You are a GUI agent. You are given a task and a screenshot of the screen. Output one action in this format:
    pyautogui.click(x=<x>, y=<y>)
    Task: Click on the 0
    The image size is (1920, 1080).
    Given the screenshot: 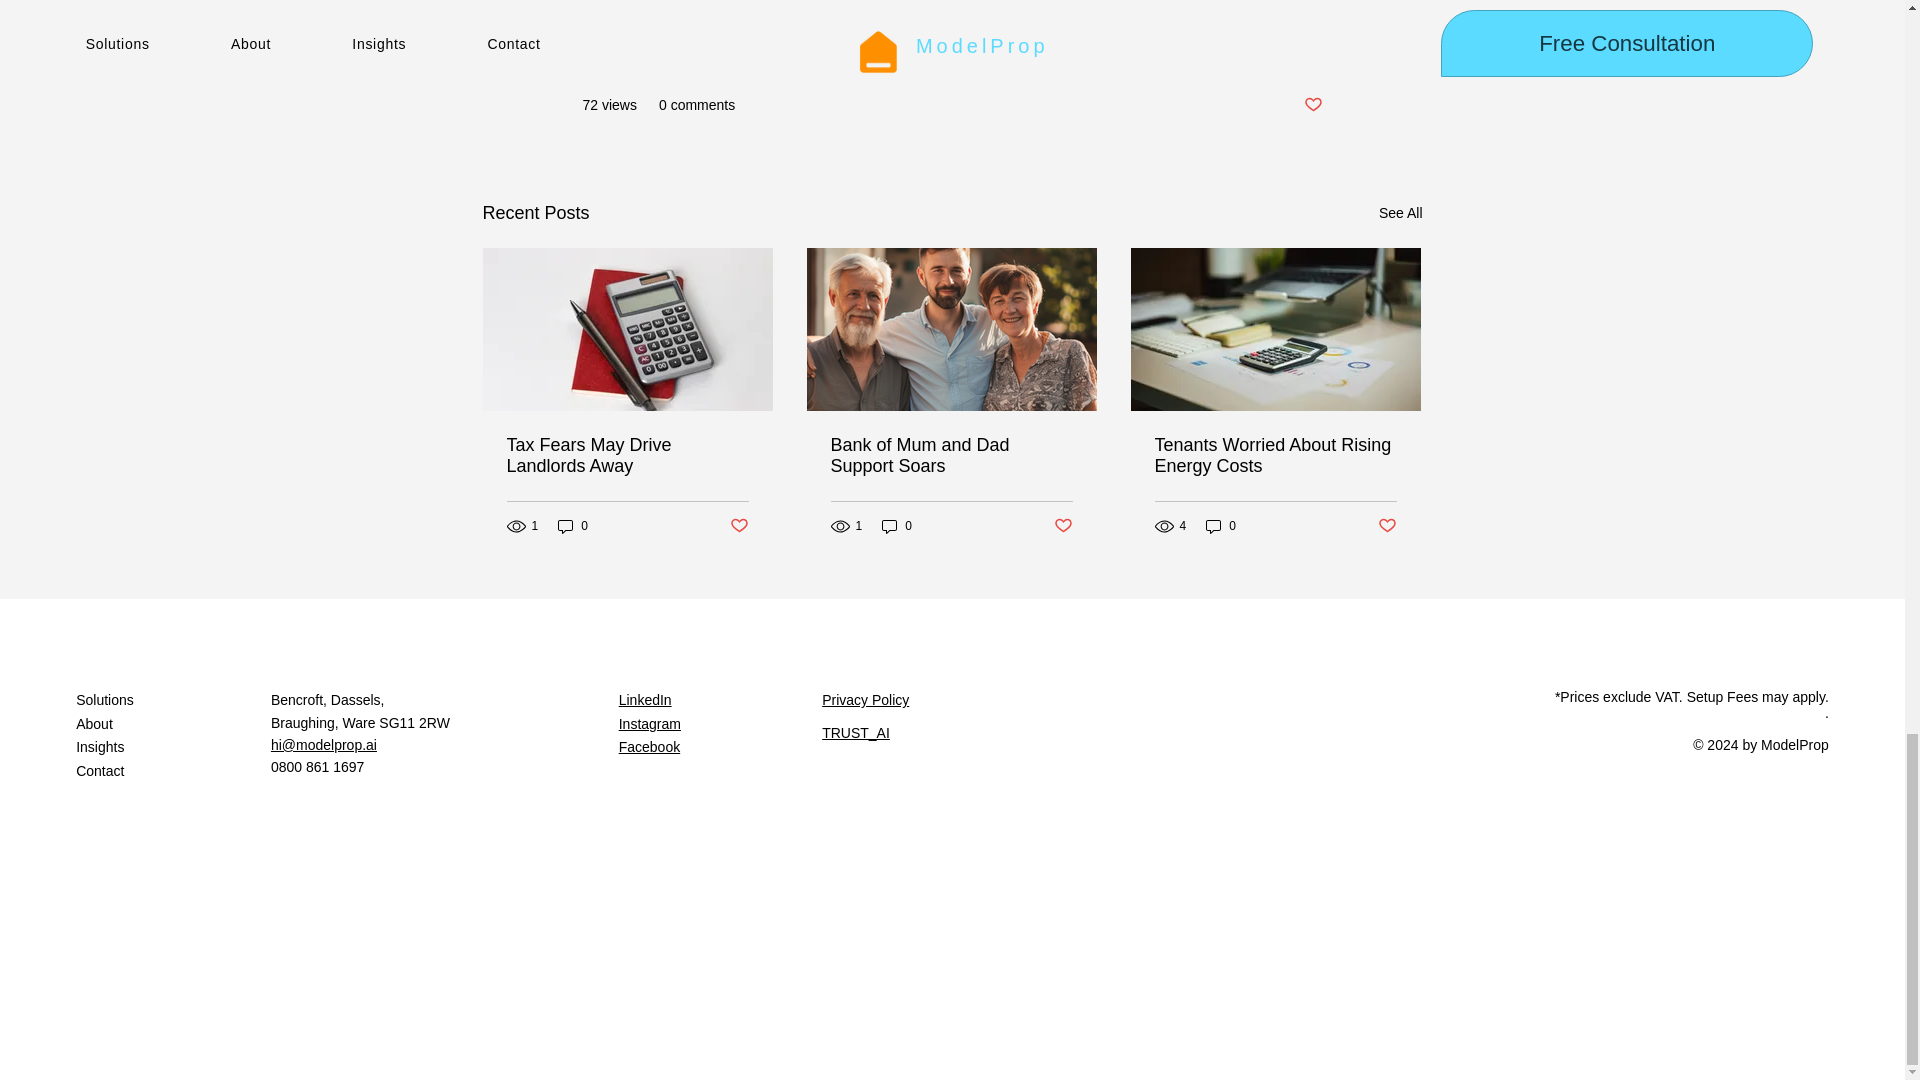 What is the action you would take?
    pyautogui.click(x=896, y=526)
    